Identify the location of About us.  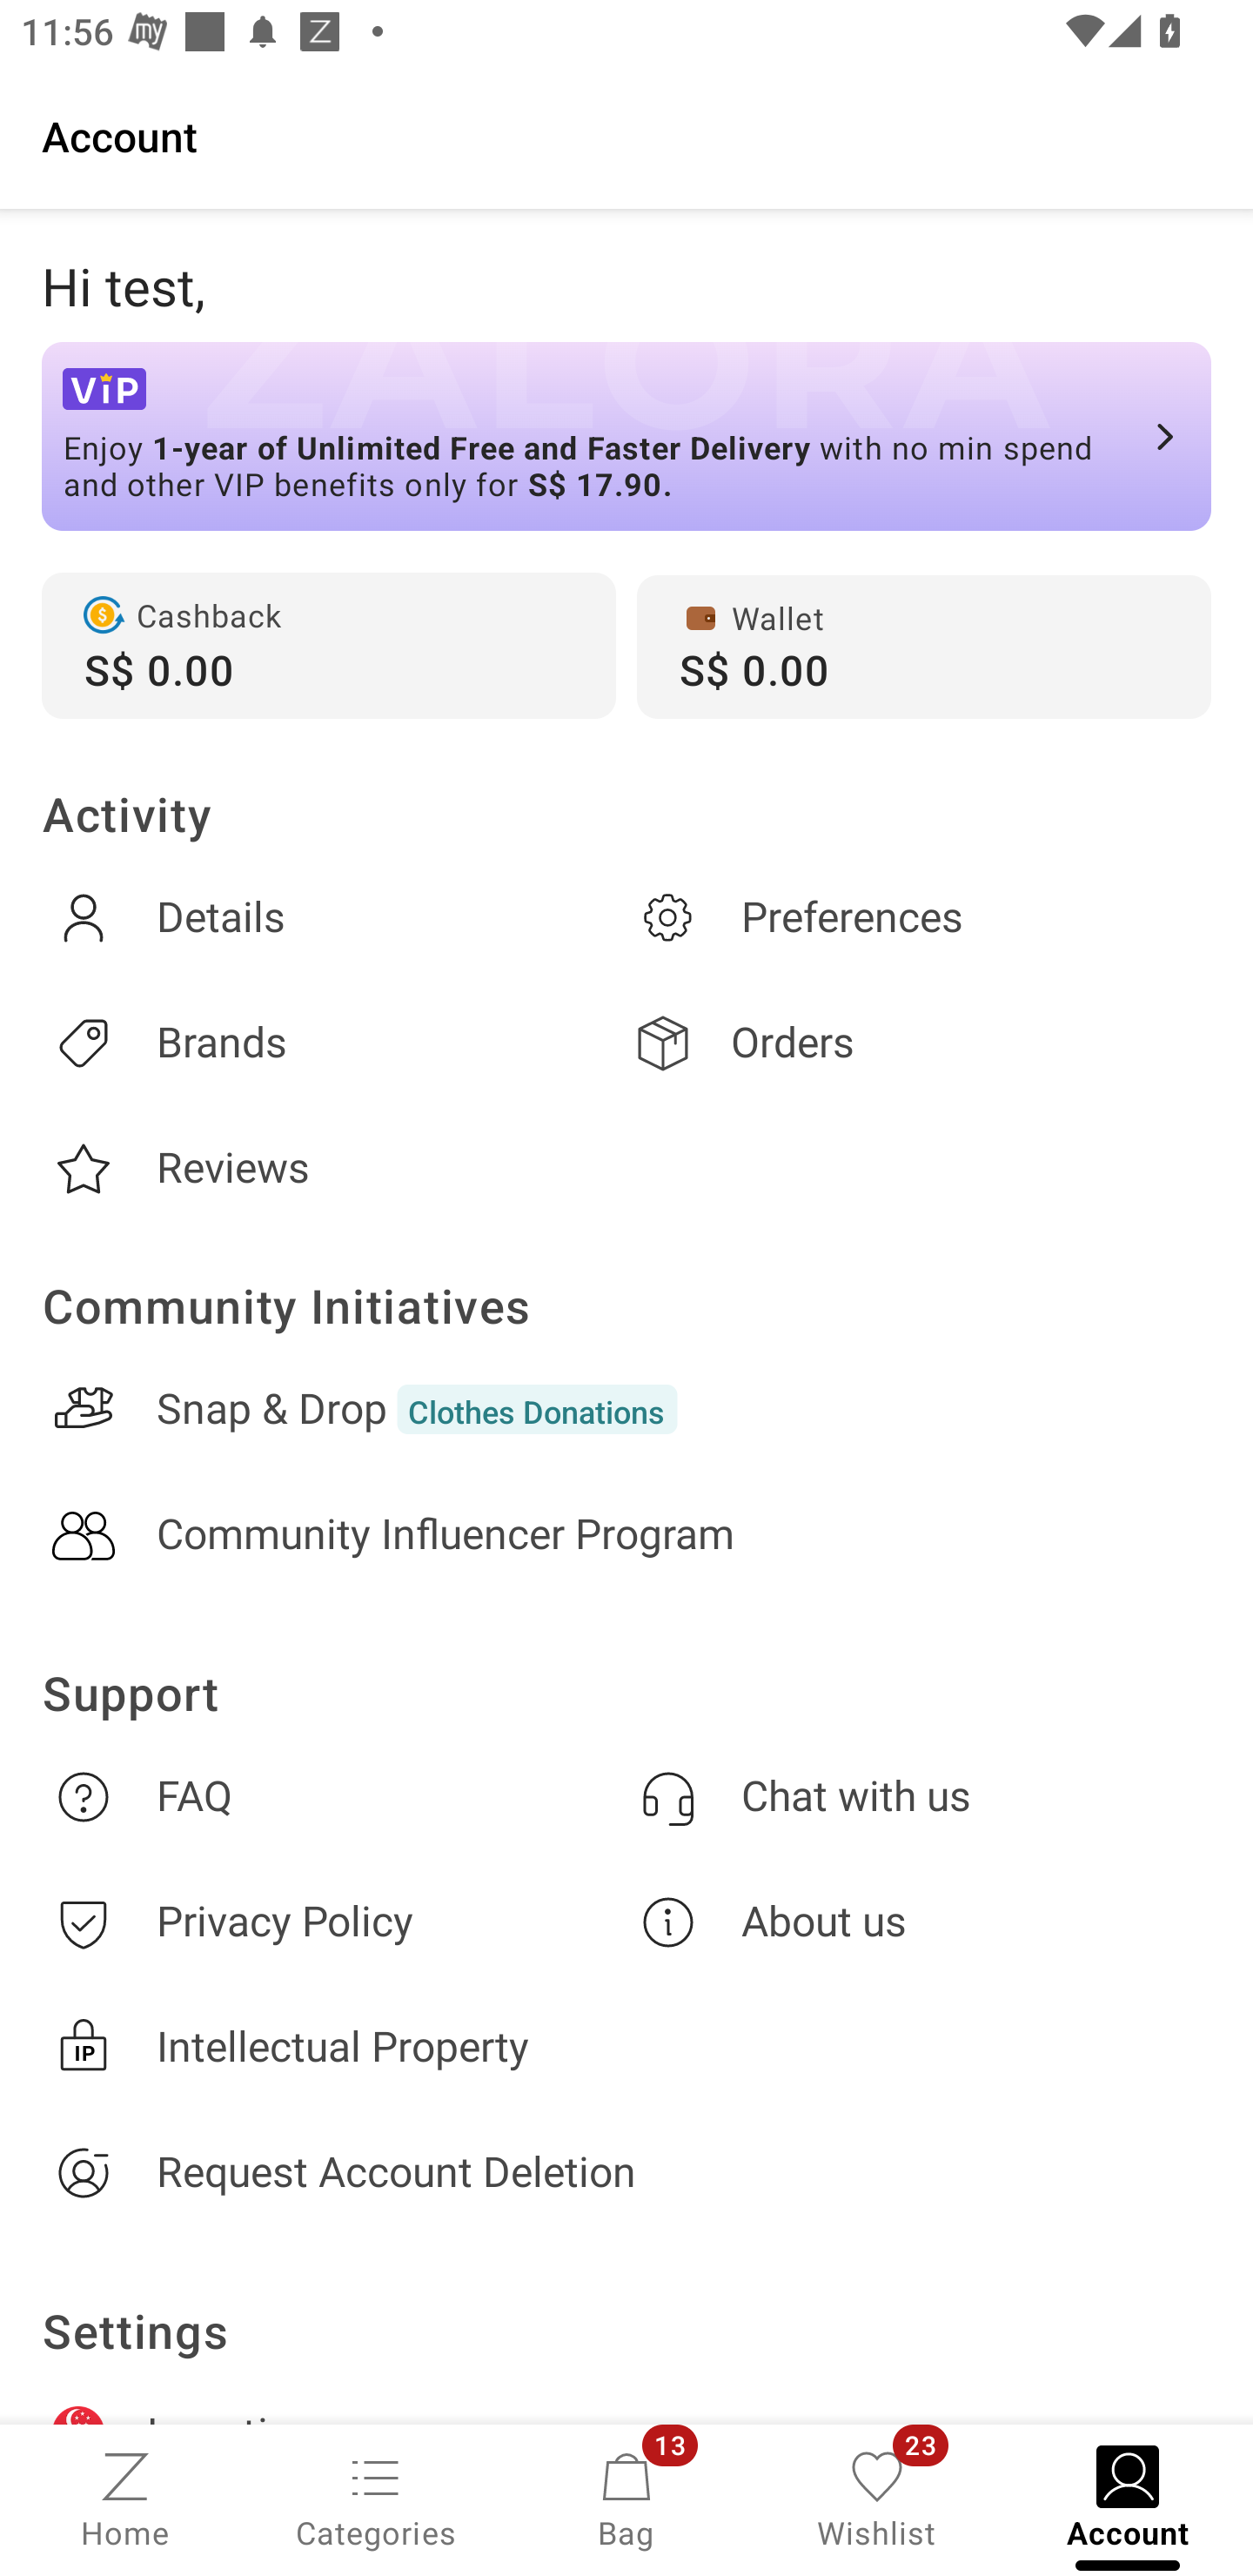
(919, 1923).